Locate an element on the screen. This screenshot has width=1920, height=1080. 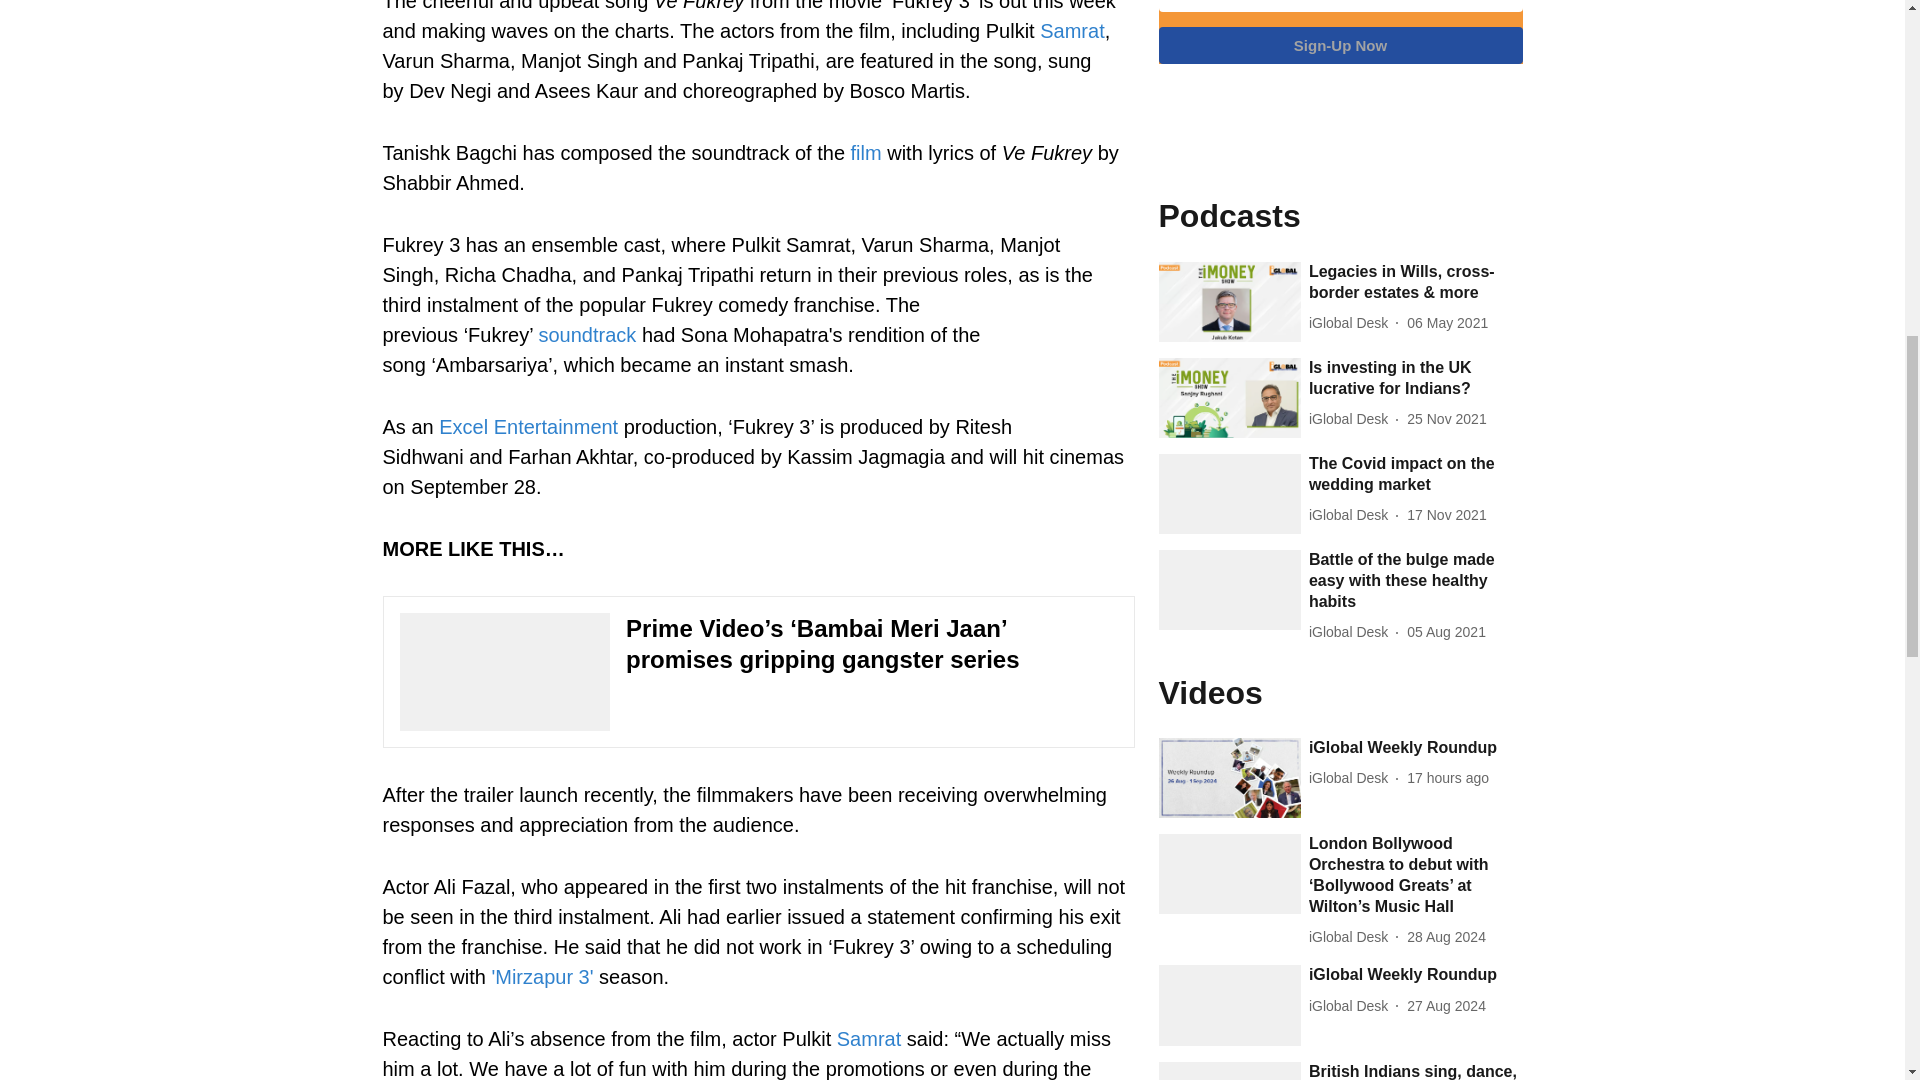
2024-08-27 10:24 is located at coordinates (1446, 1006).